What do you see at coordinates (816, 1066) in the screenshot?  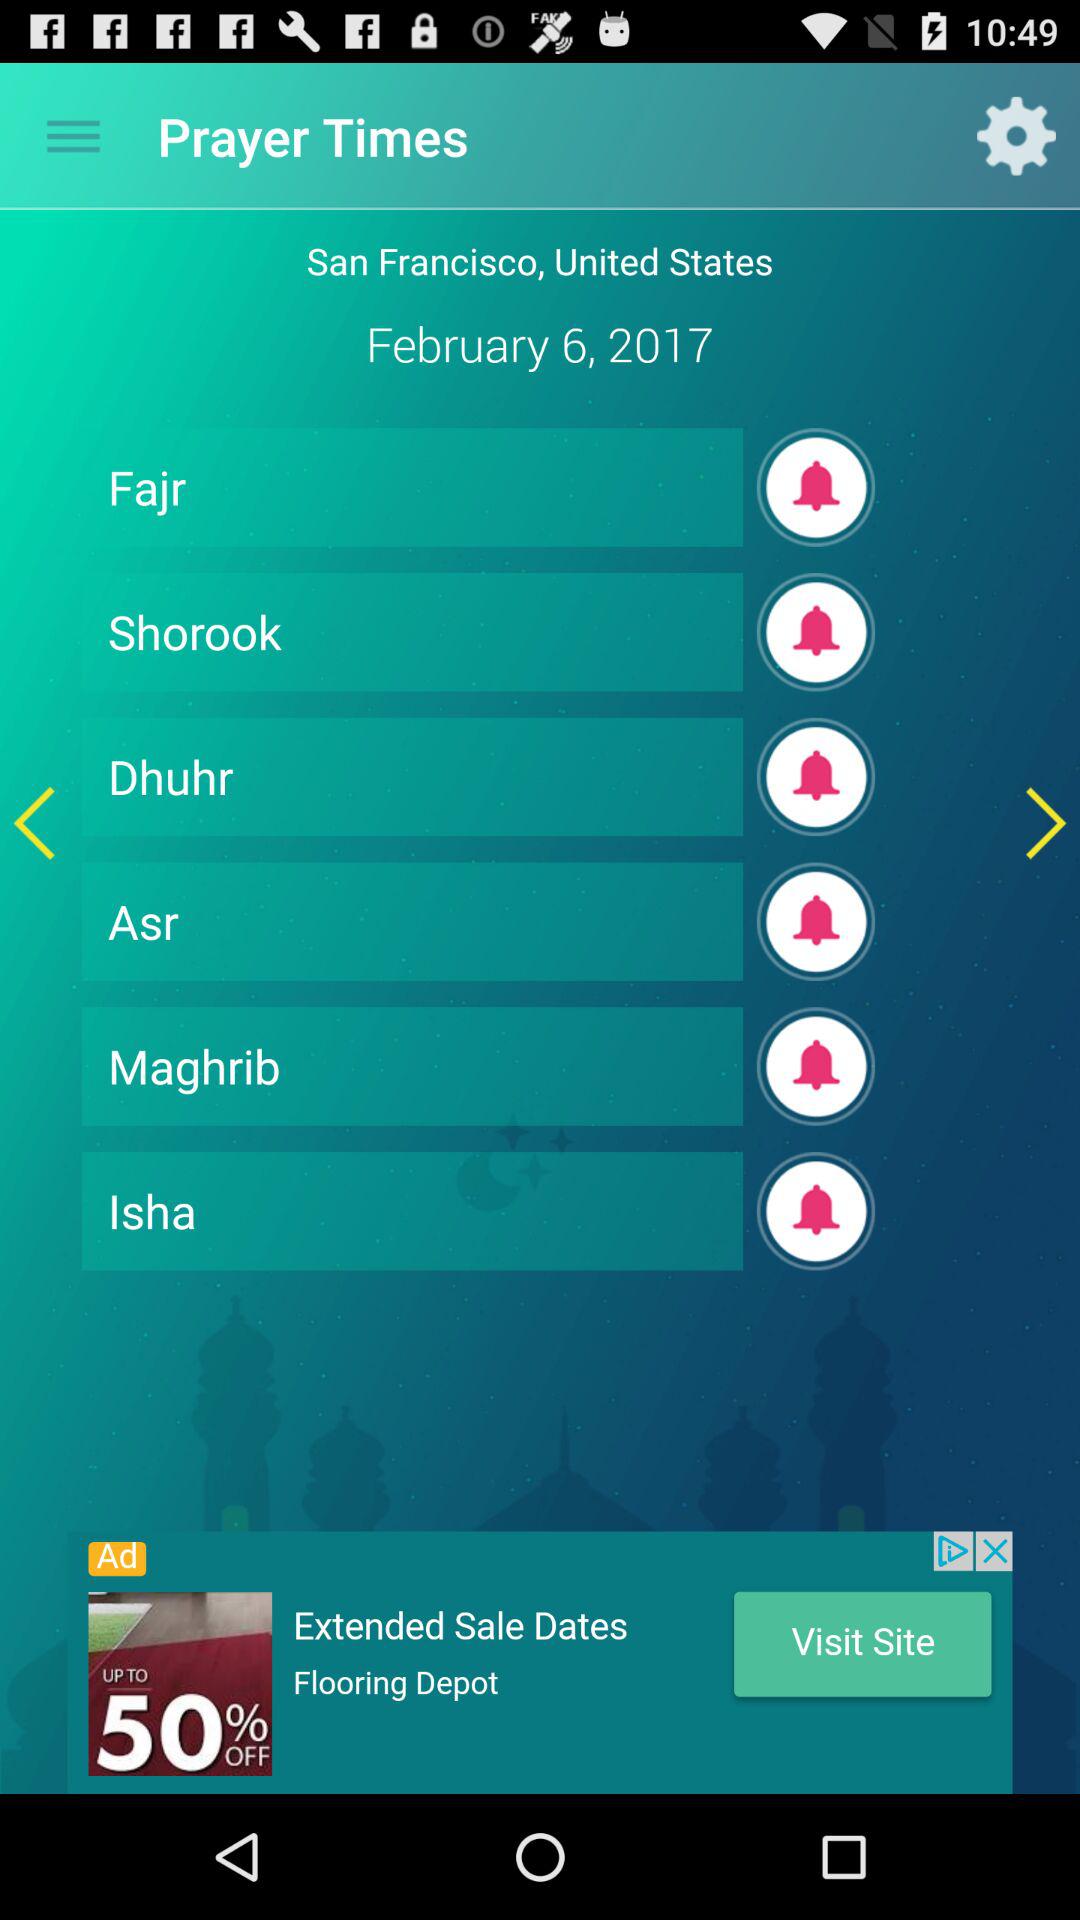 I see `motifications` at bounding box center [816, 1066].